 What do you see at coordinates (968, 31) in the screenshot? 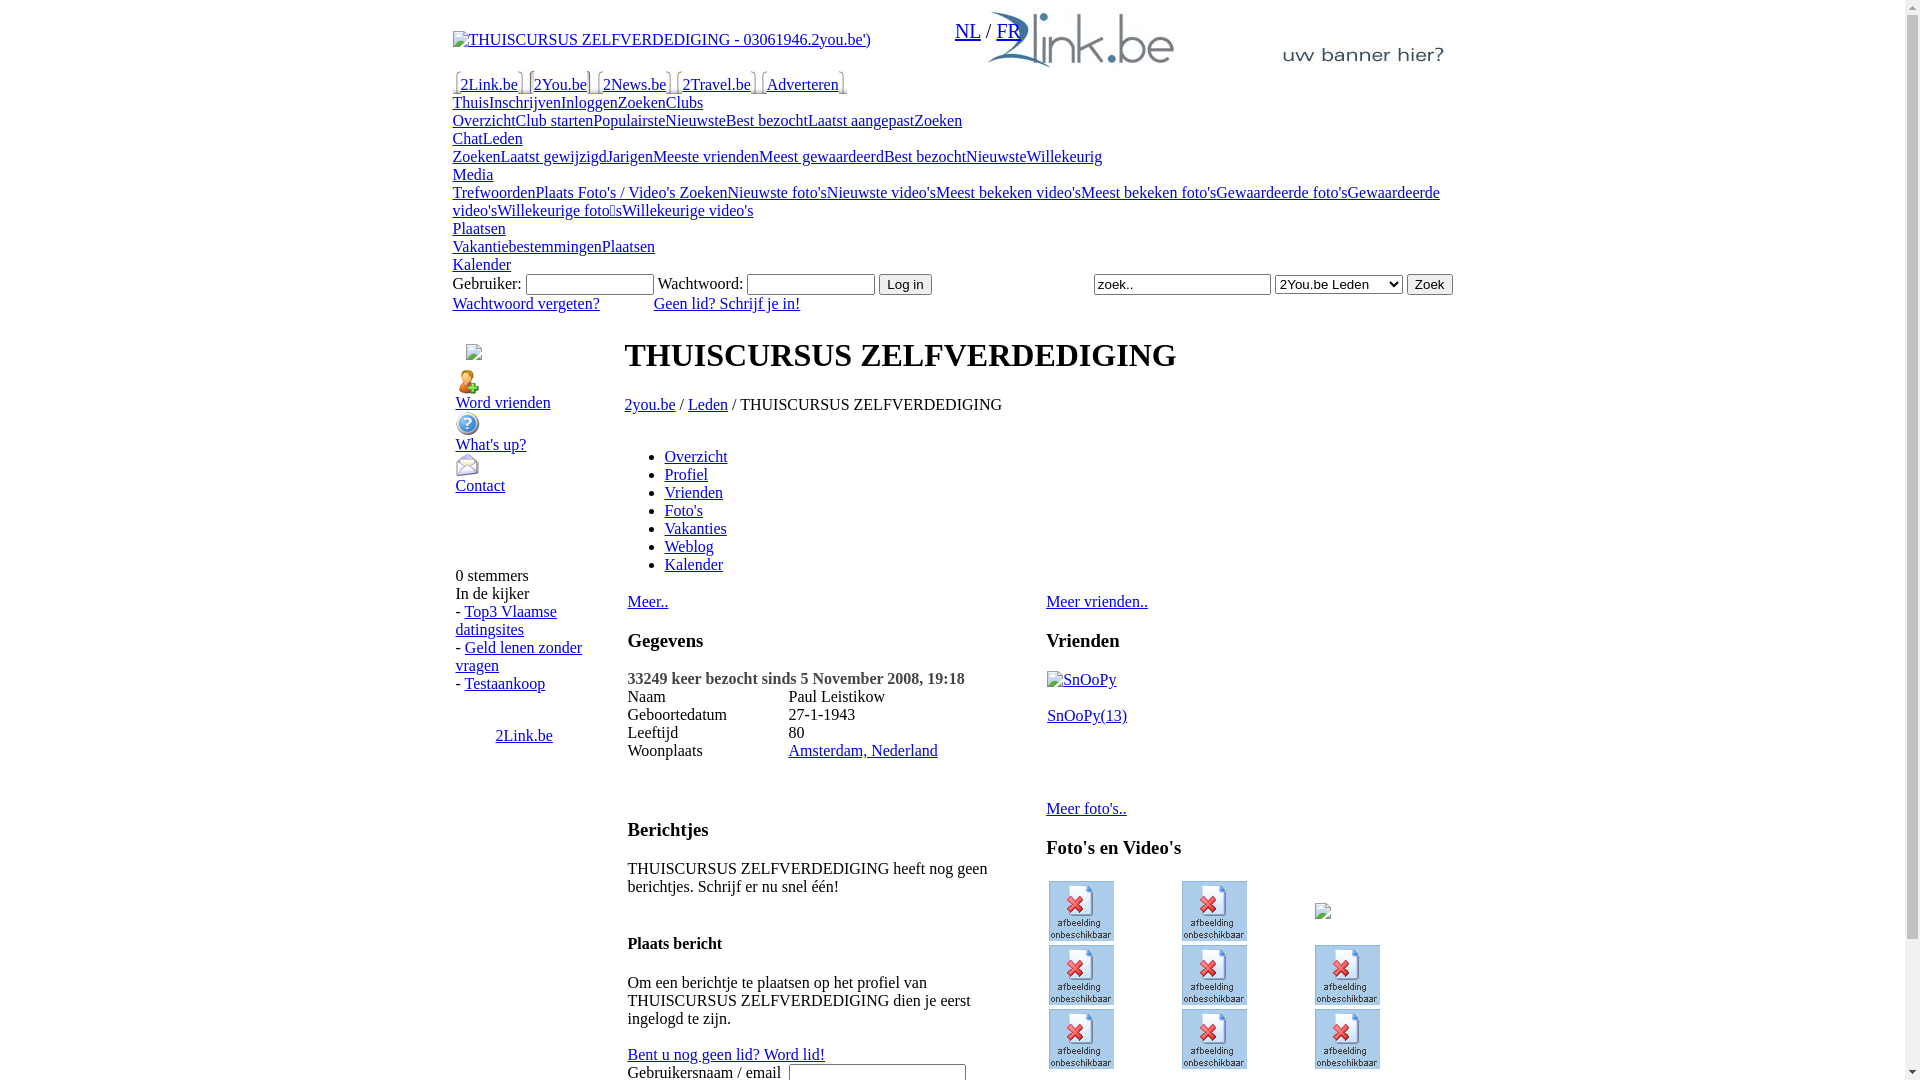
I see `NL` at bounding box center [968, 31].